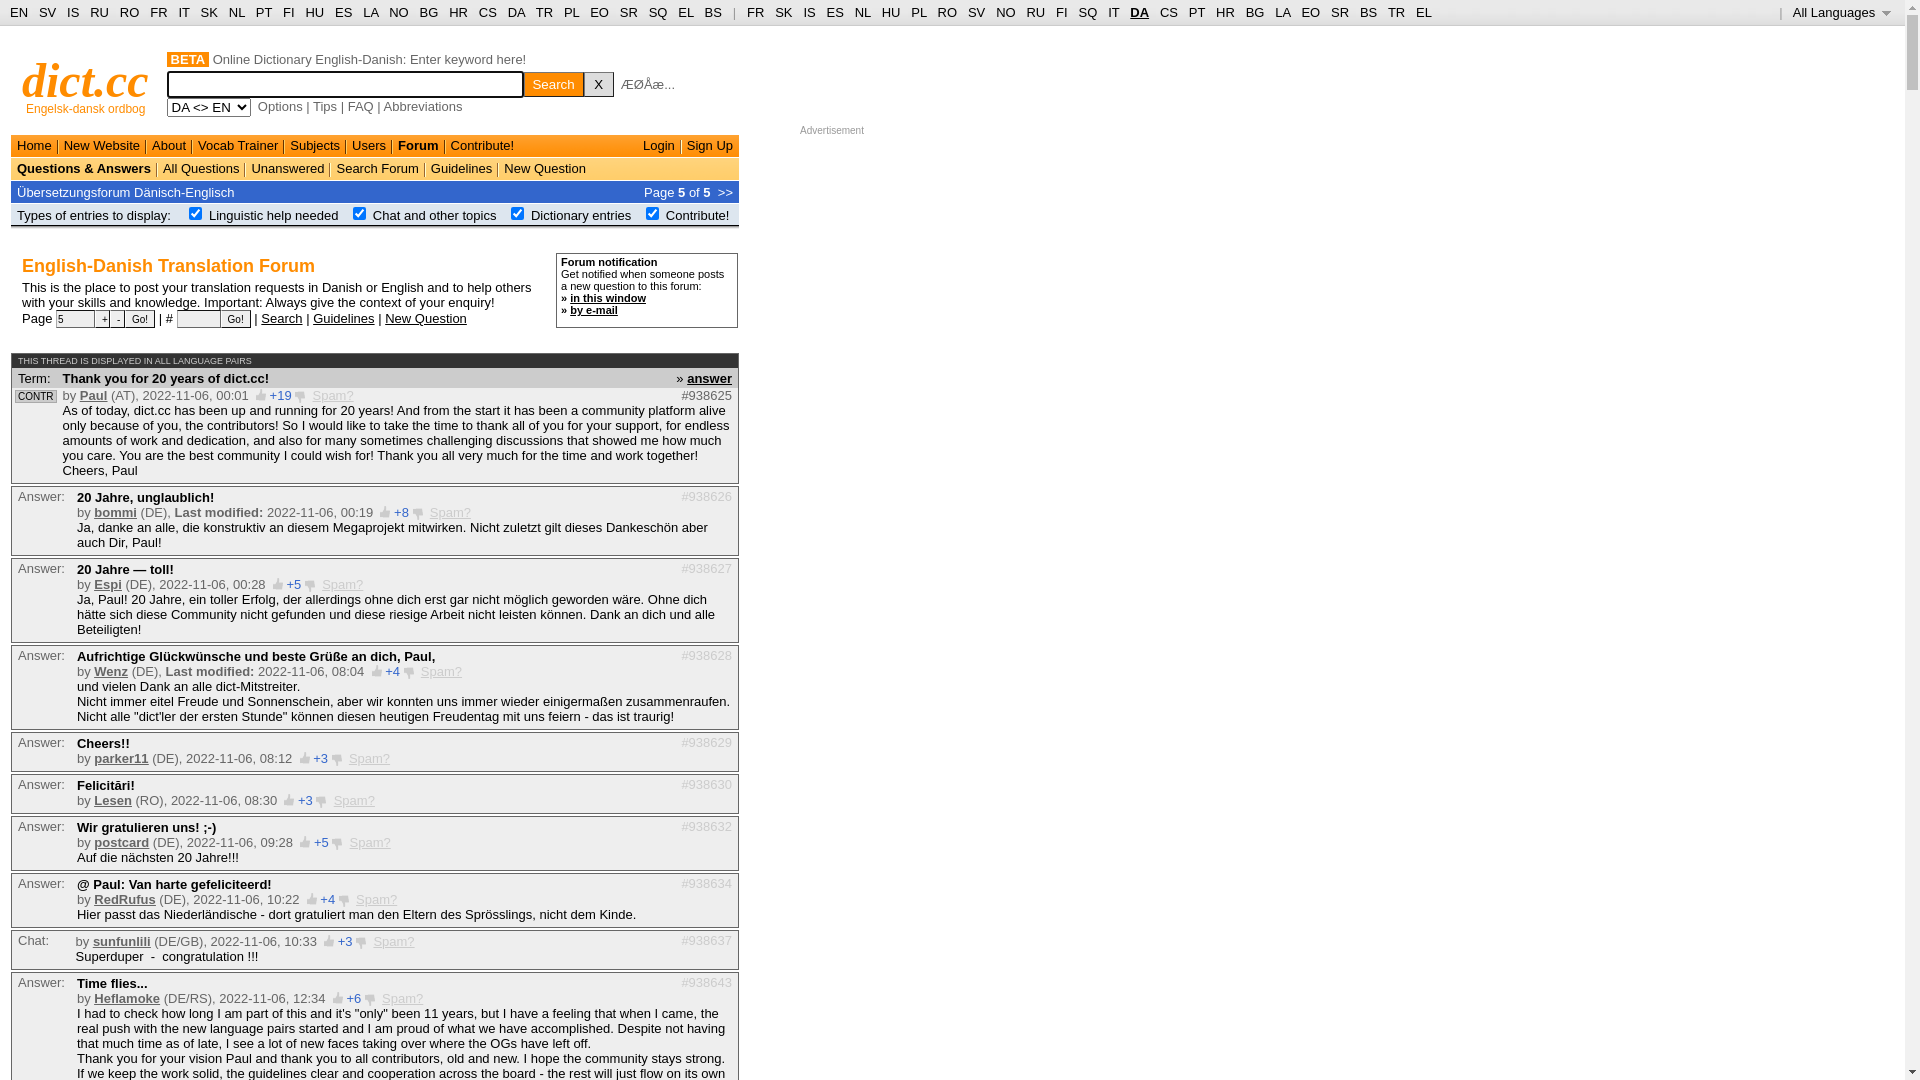 This screenshot has width=1920, height=1080. What do you see at coordinates (418, 146) in the screenshot?
I see `Forum` at bounding box center [418, 146].